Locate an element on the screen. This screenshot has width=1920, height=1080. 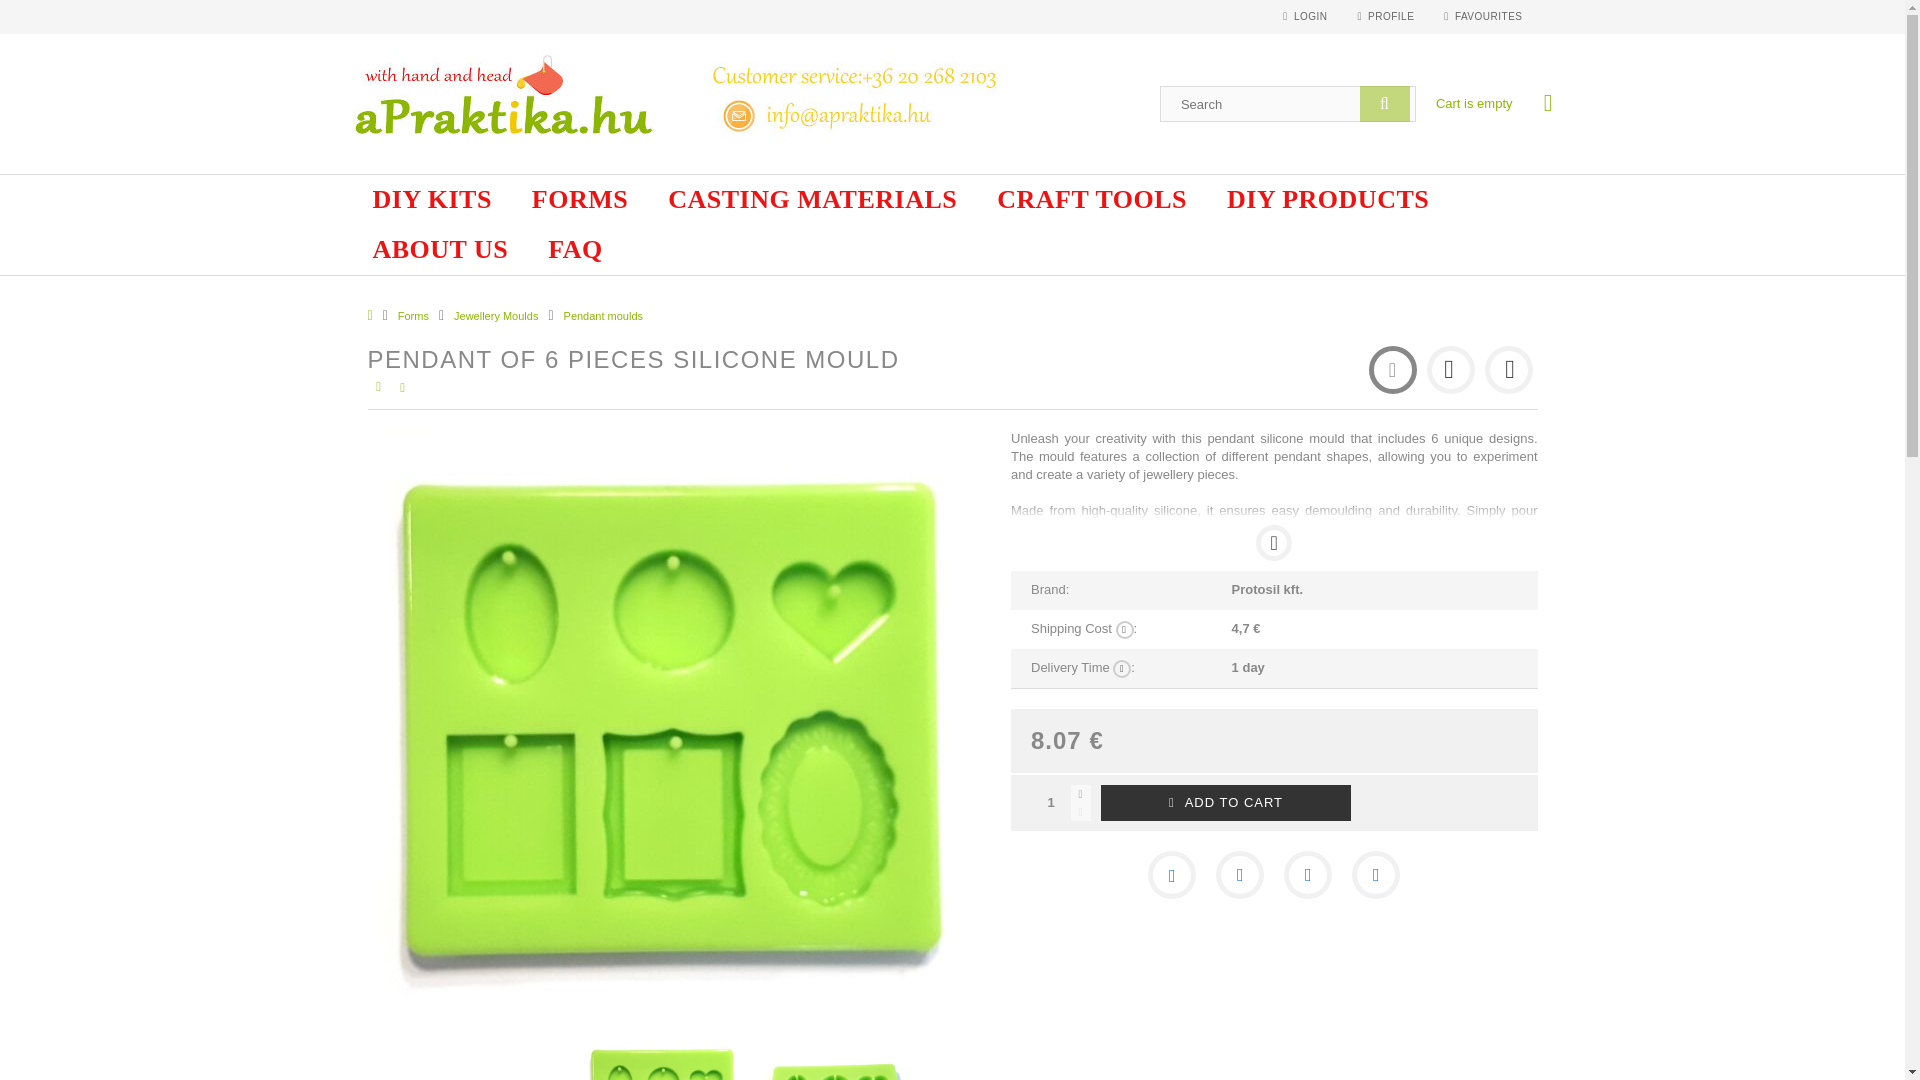
DIY KITS is located at coordinates (430, 199).